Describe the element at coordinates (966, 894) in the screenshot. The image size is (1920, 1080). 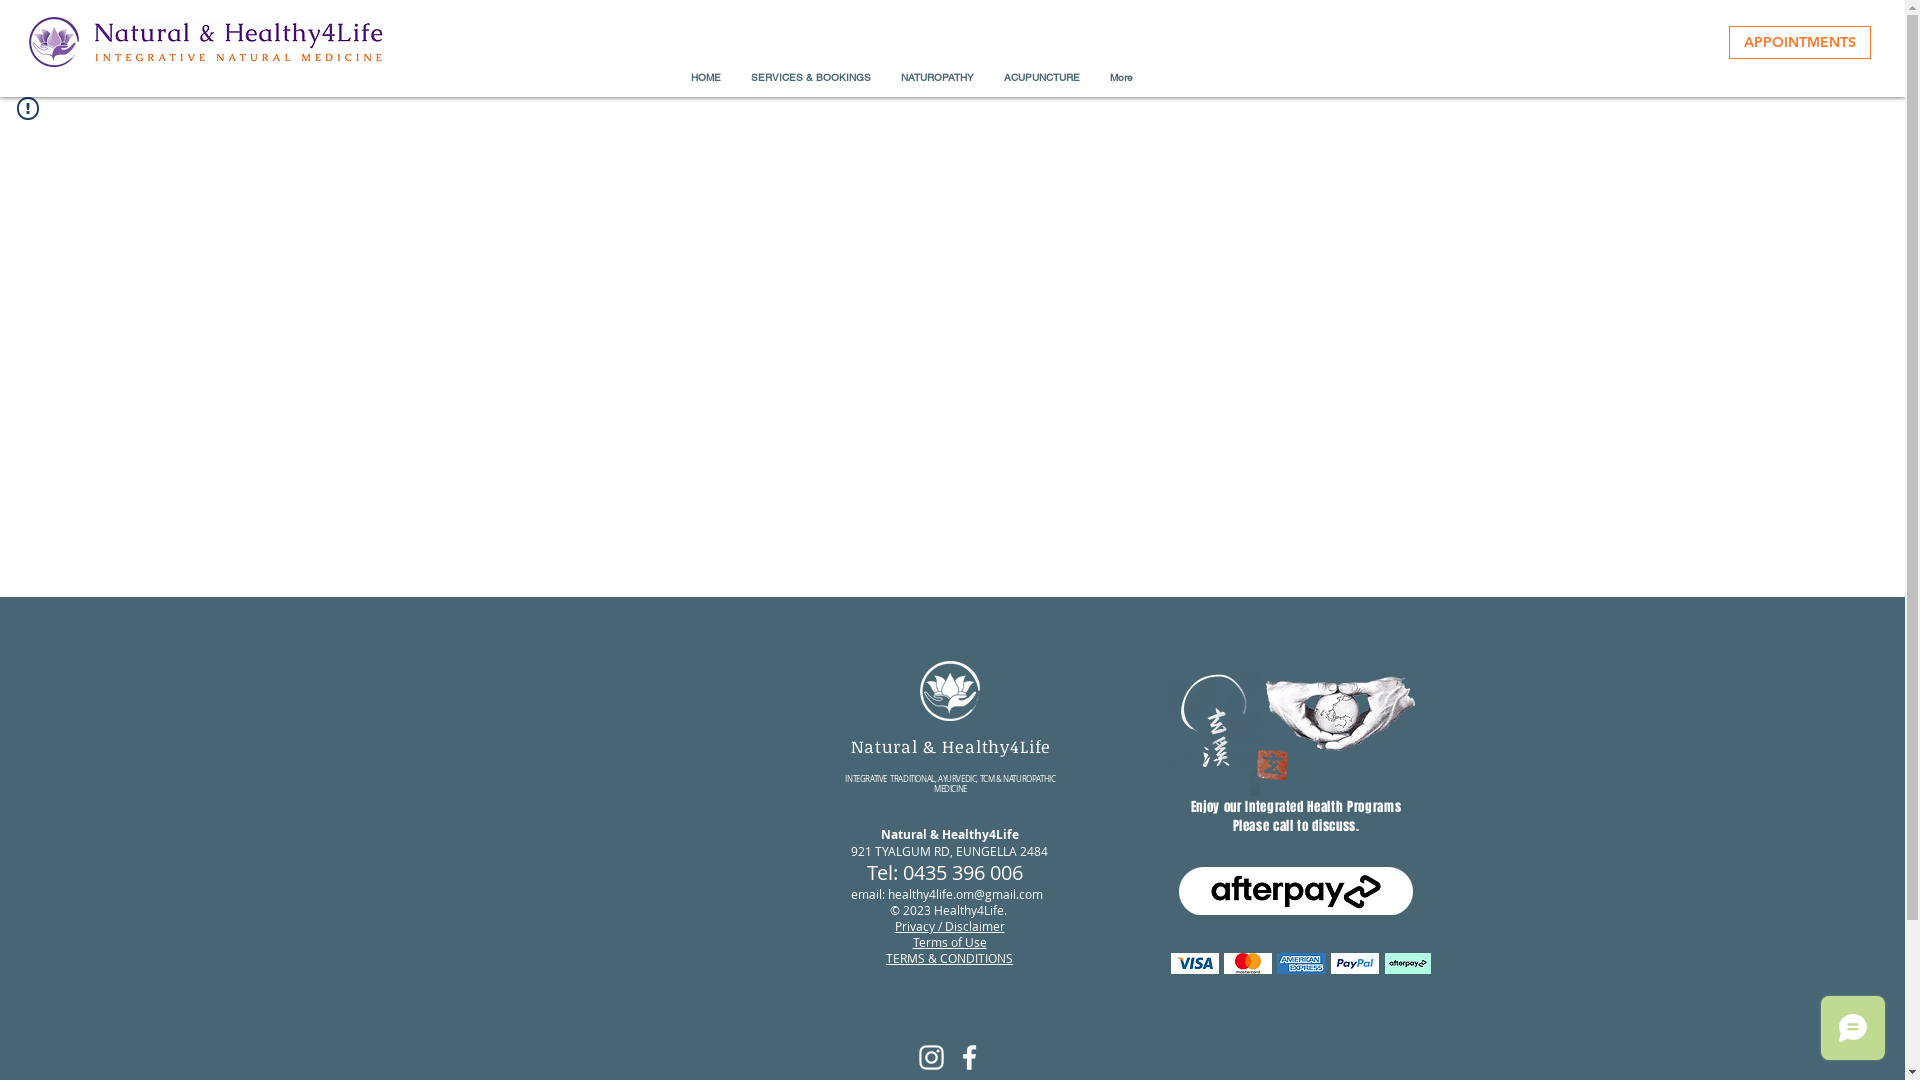
I see `healthy4life.om@gmail.com` at that location.